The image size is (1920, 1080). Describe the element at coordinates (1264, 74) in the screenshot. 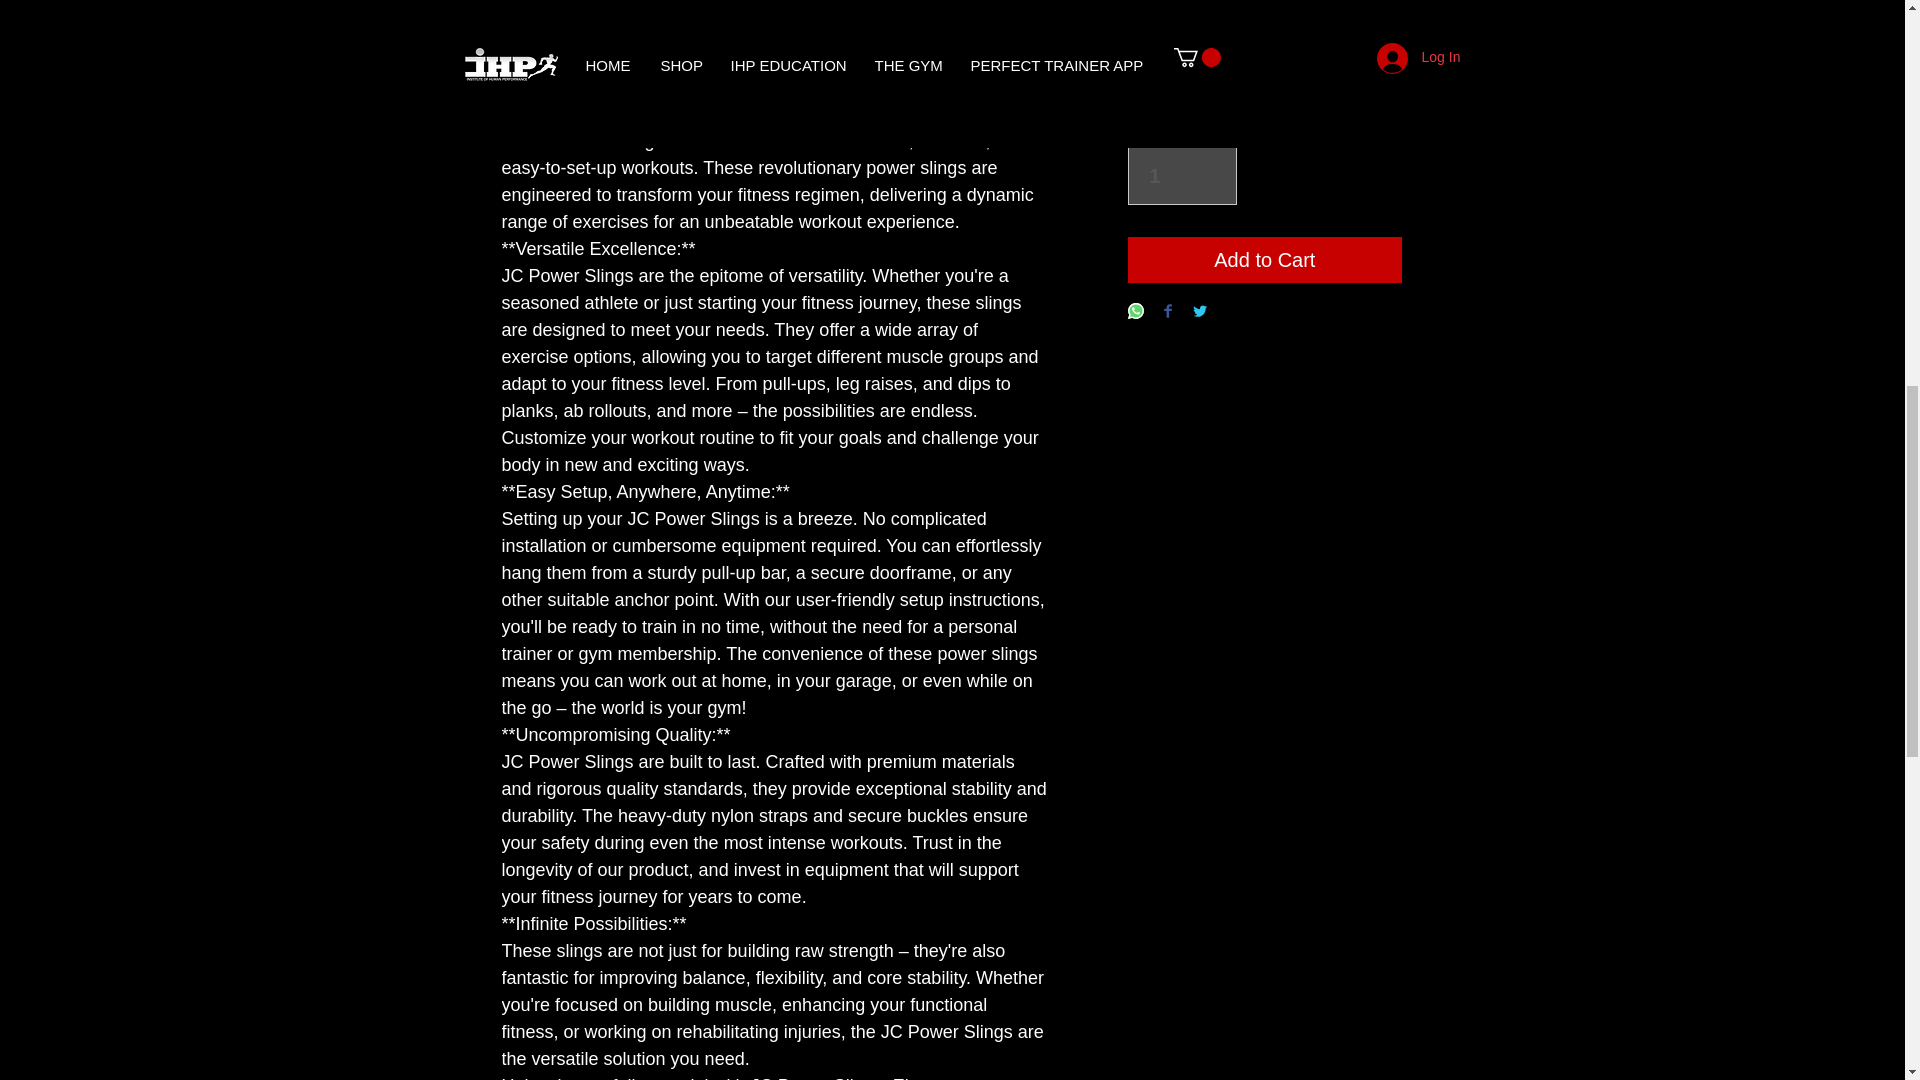

I see `Select` at that location.